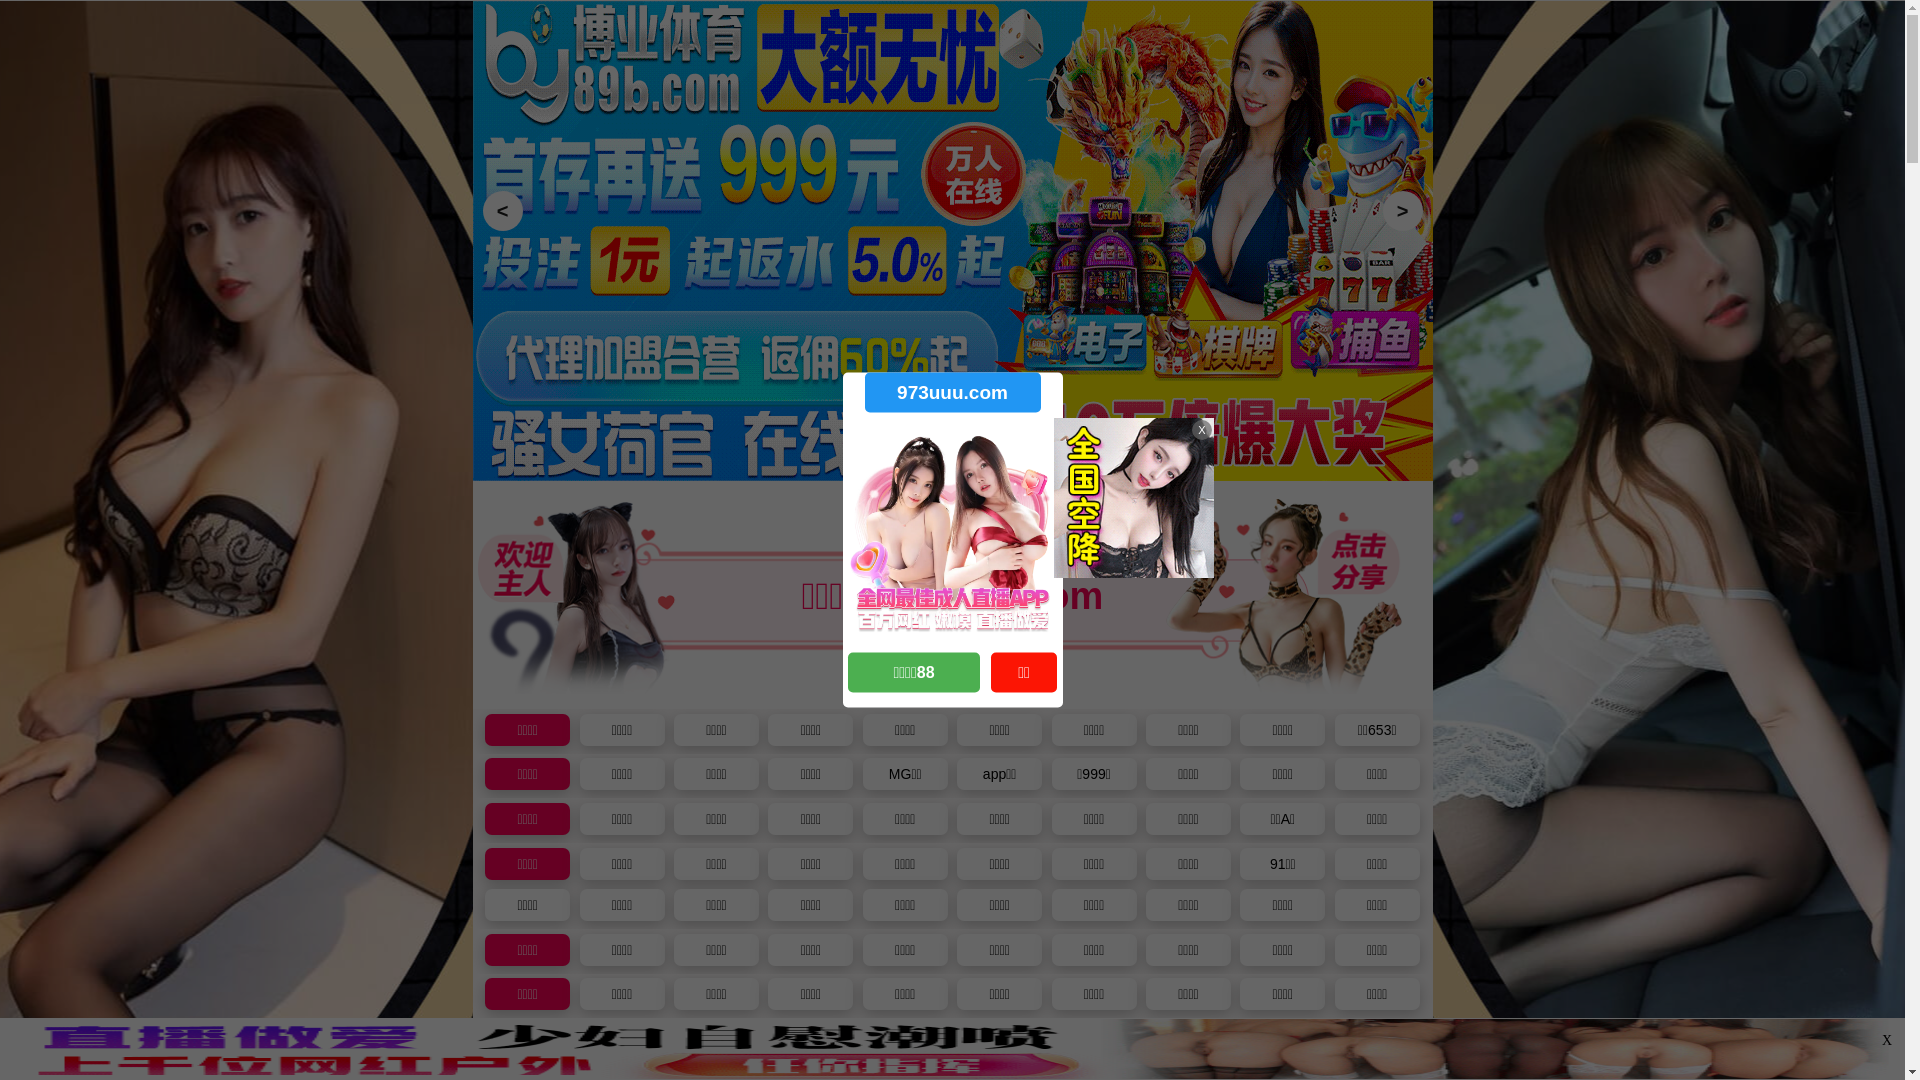  I want to click on <, so click(502, 211).